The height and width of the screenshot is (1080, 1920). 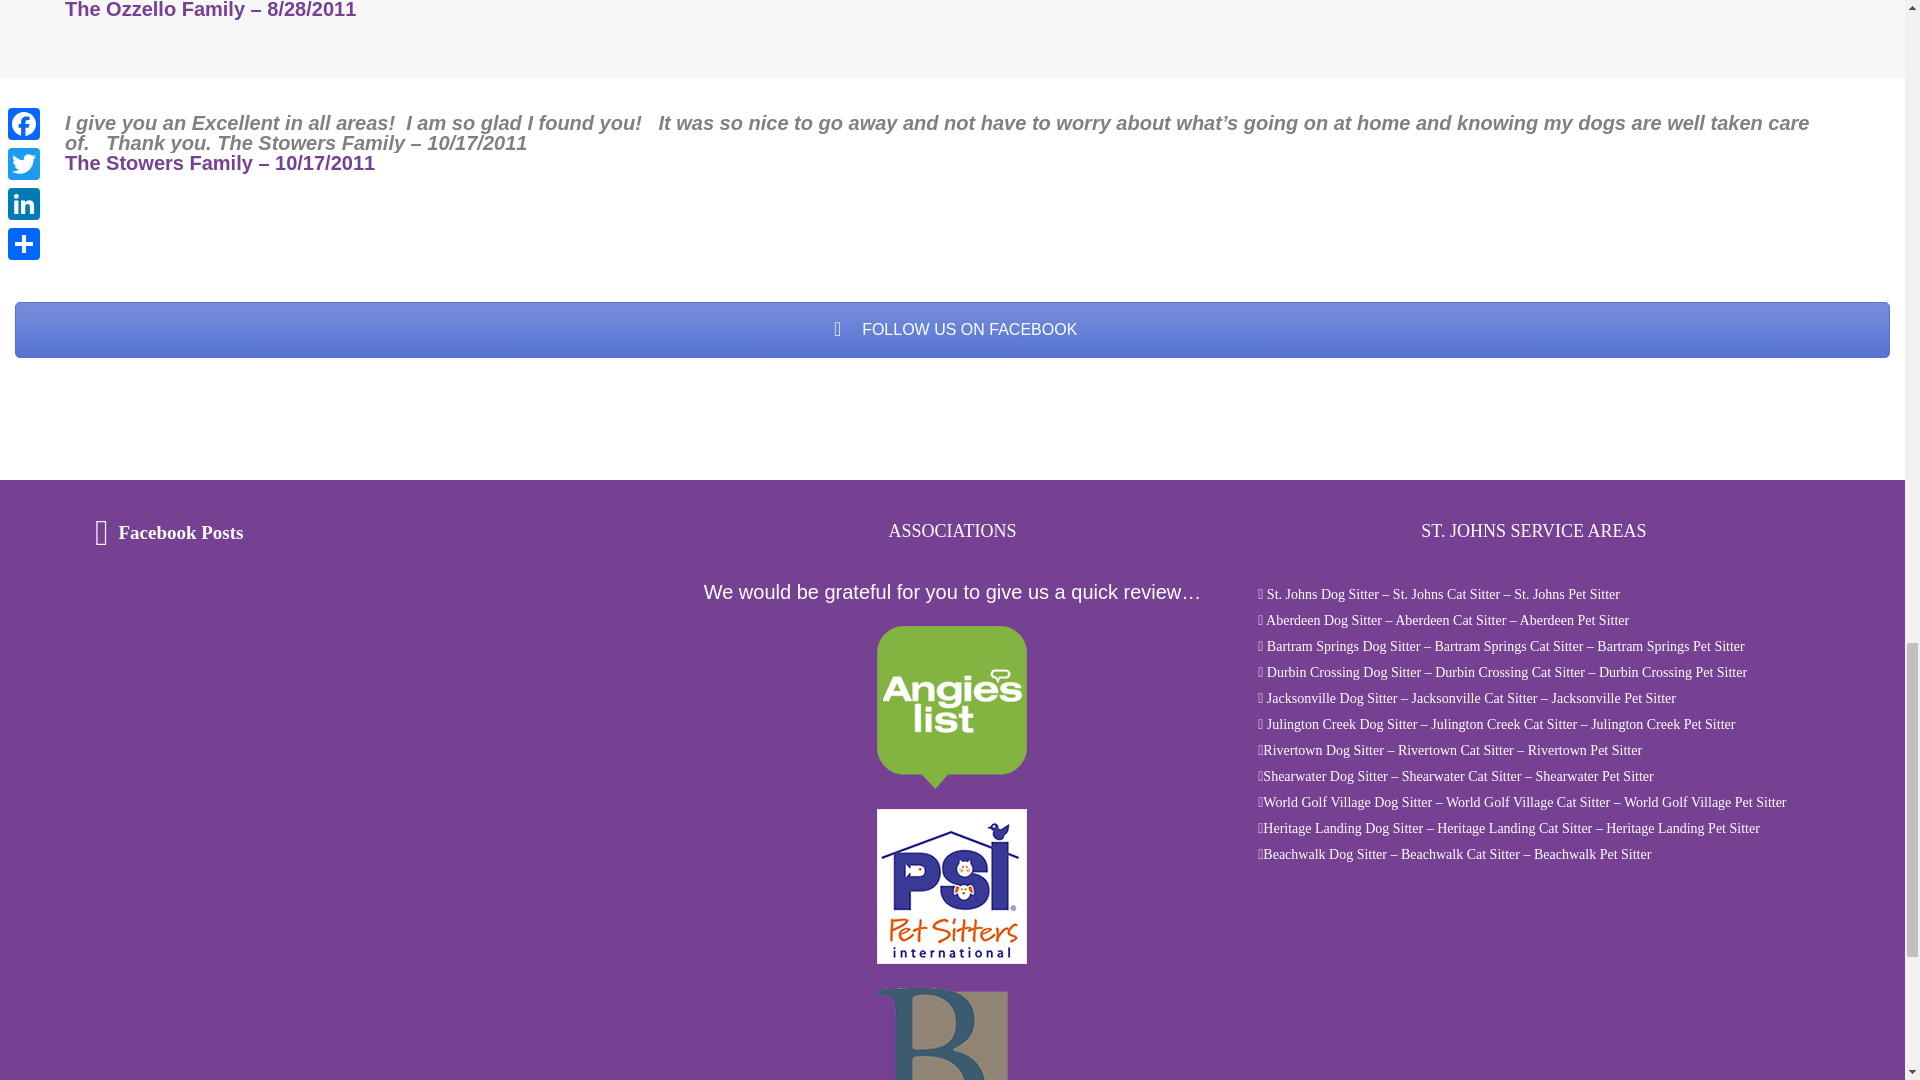 I want to click on FOLLOW US ON FACEBOOK, so click(x=952, y=330).